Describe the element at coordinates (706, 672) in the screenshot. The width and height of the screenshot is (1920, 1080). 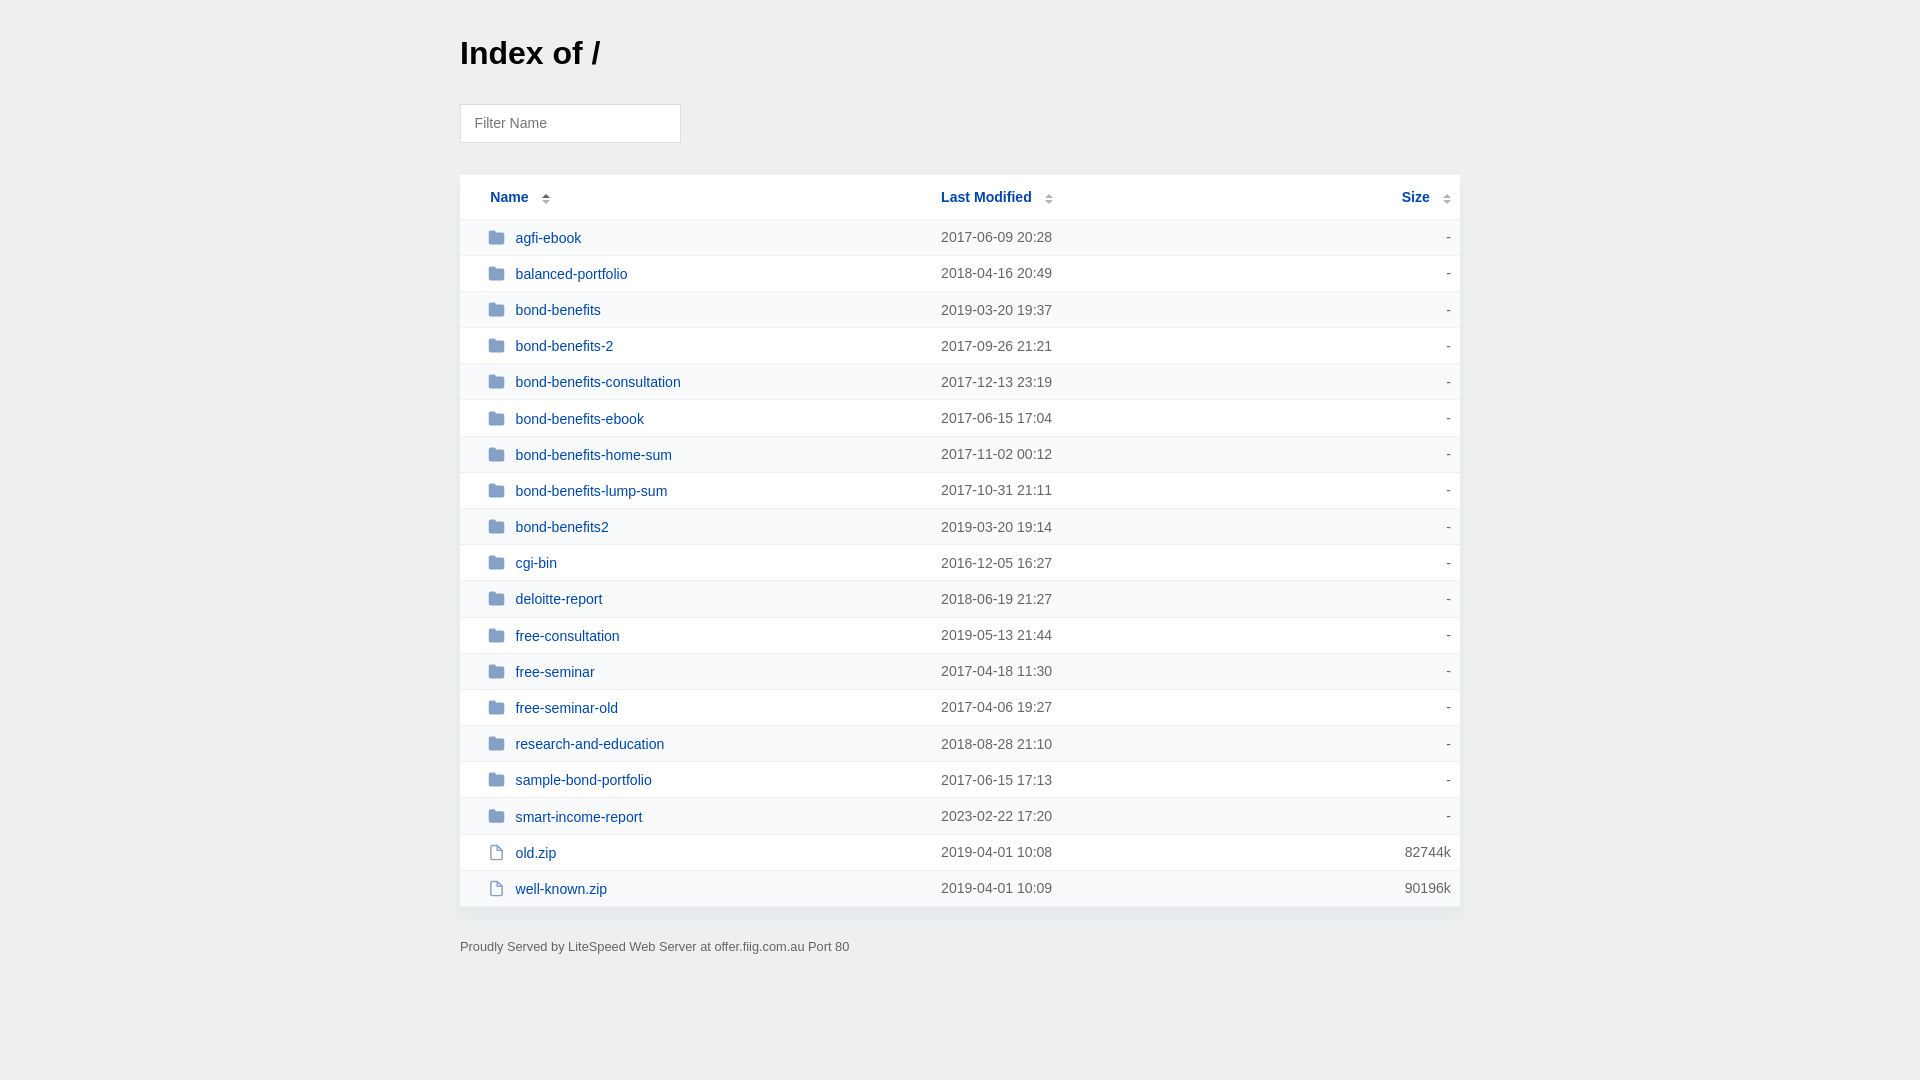
I see `free-seminar` at that location.